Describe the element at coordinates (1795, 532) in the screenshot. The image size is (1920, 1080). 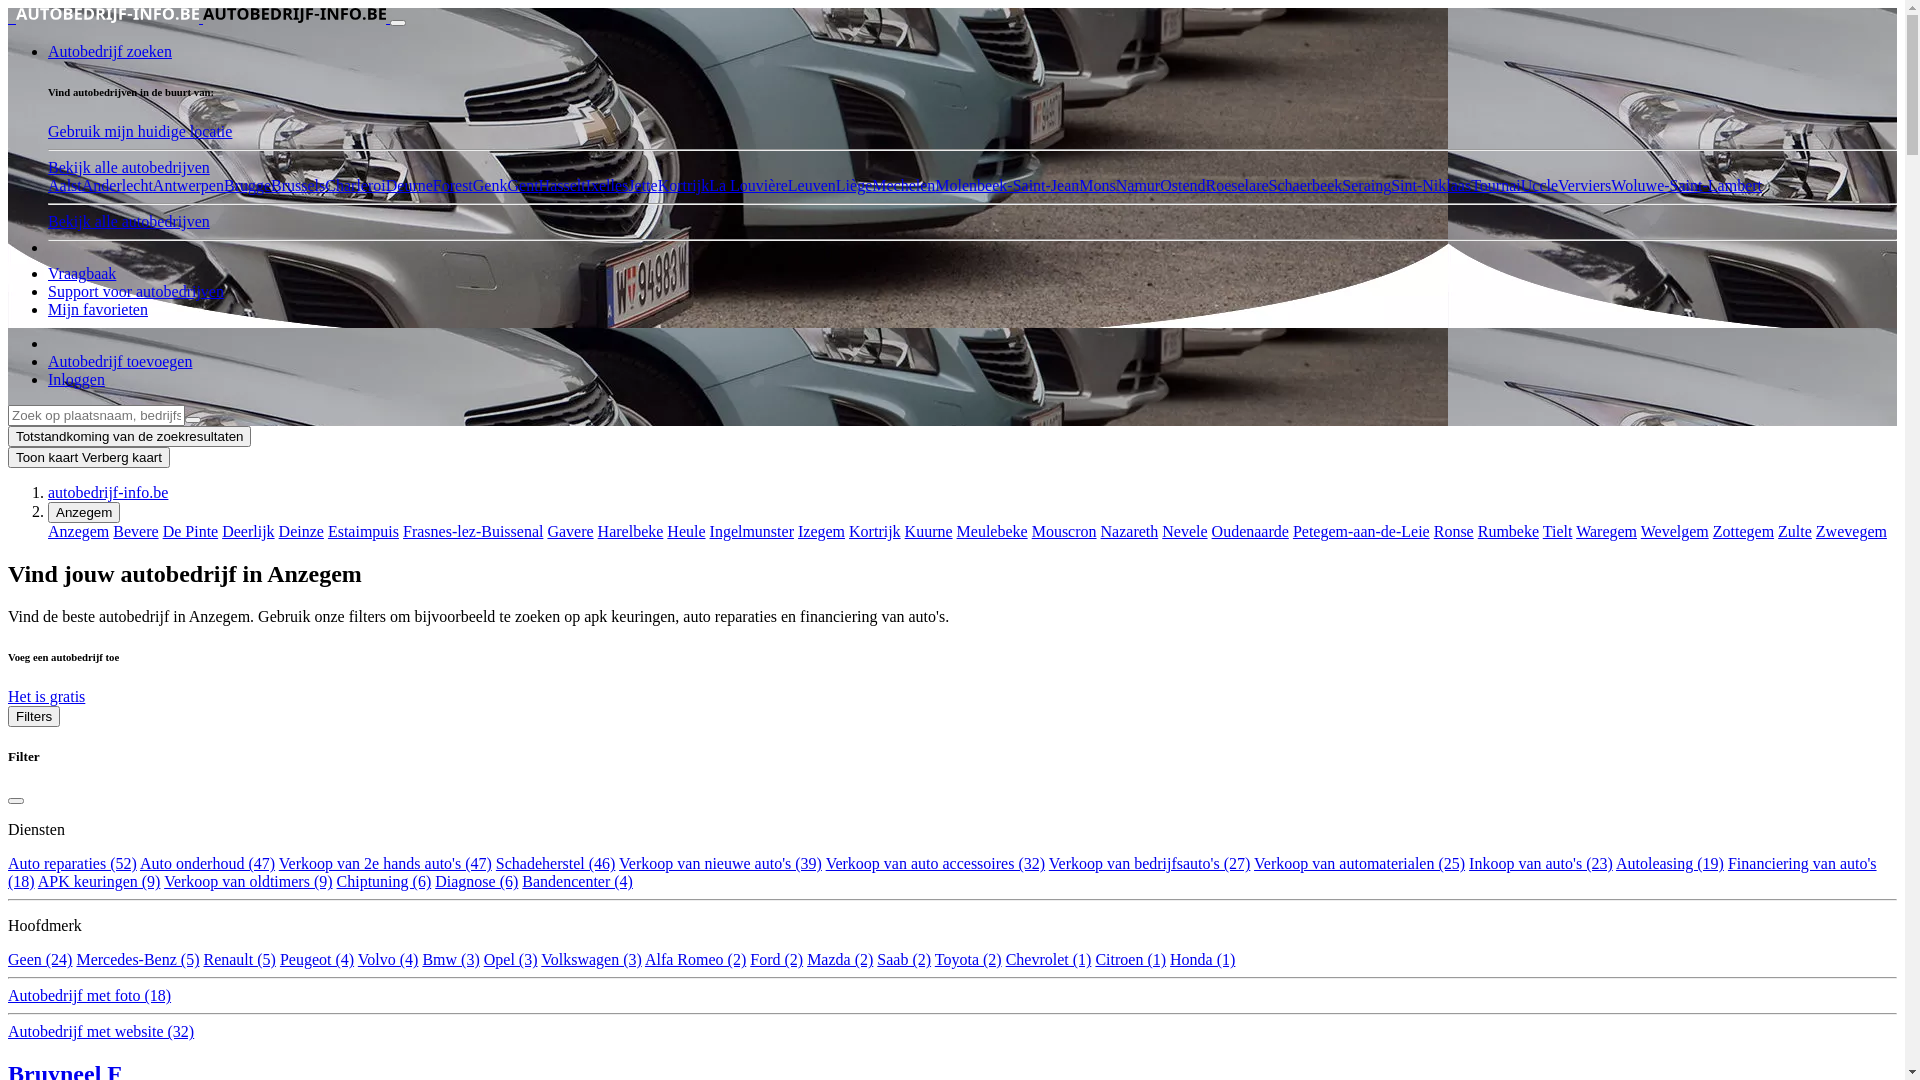
I see `Zulte` at that location.